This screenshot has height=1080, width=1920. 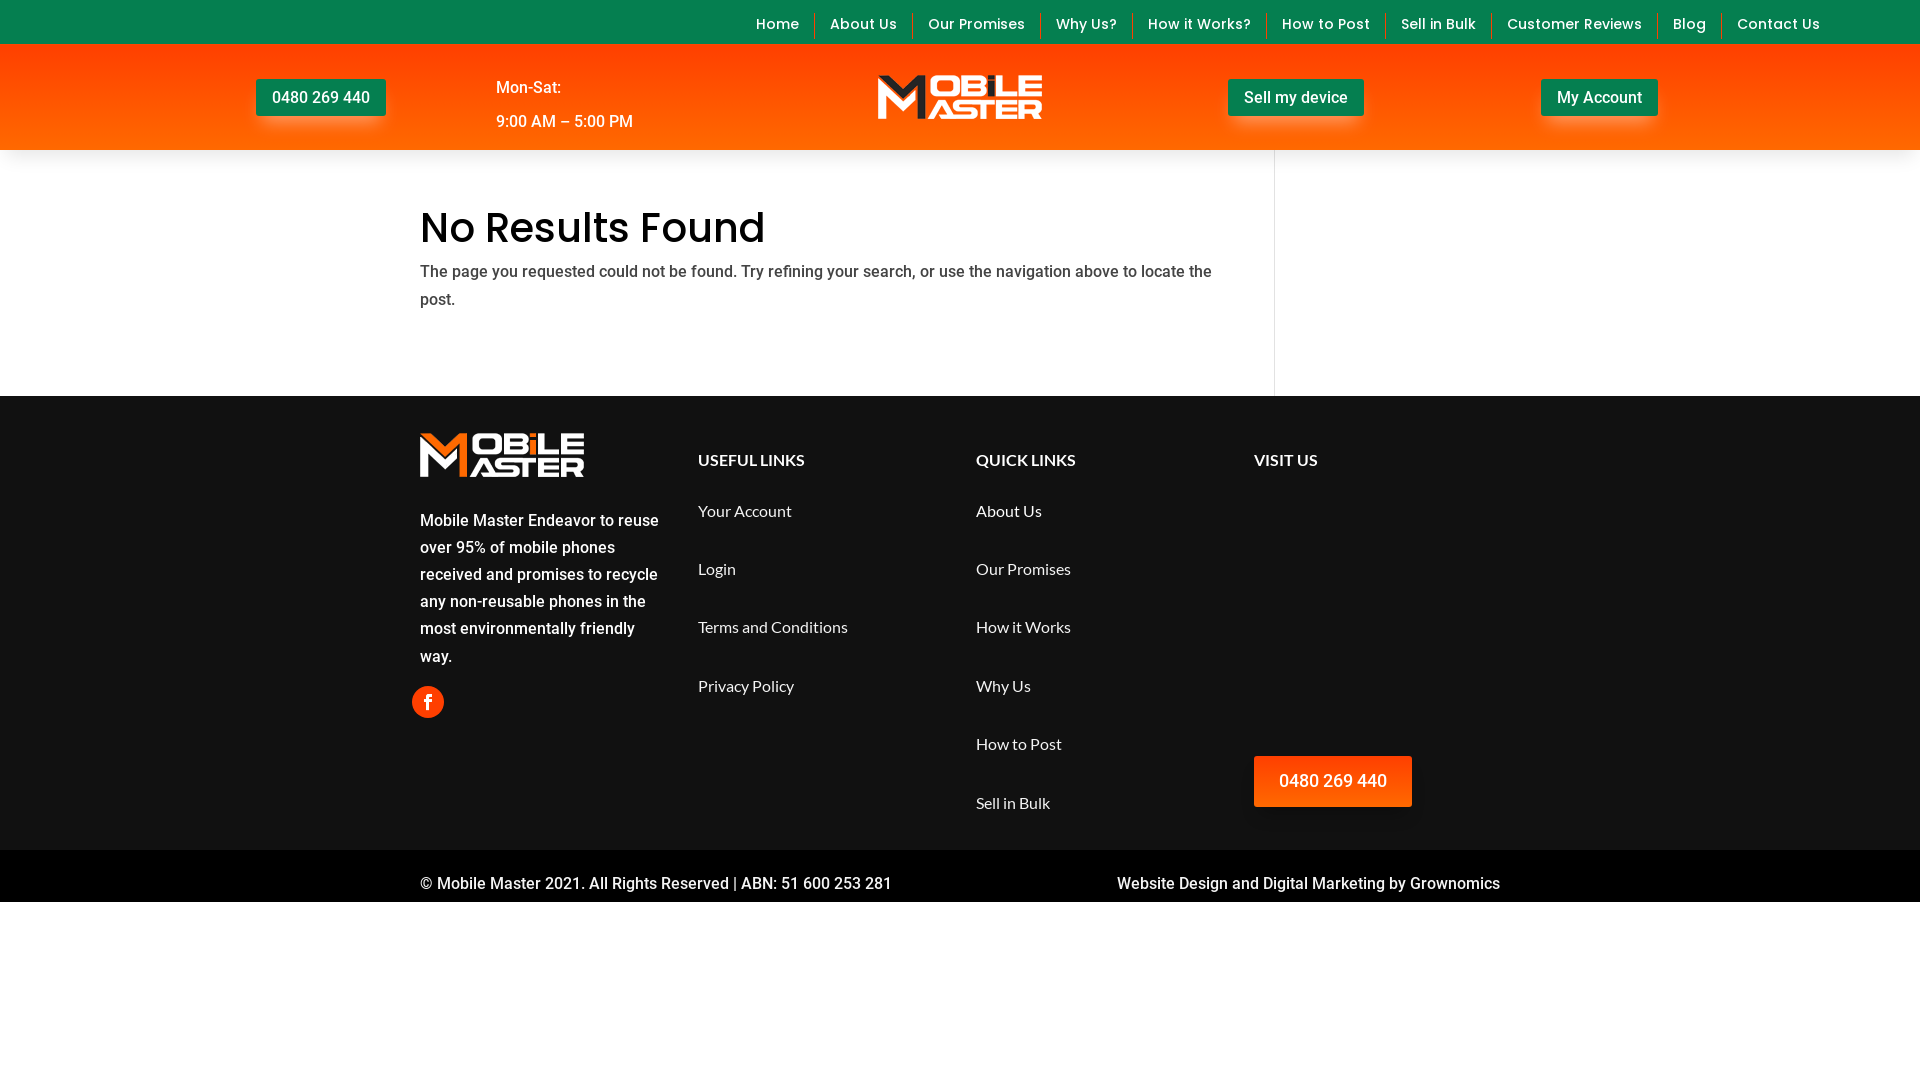 What do you see at coordinates (1326, 26) in the screenshot?
I see `How to Post` at bounding box center [1326, 26].